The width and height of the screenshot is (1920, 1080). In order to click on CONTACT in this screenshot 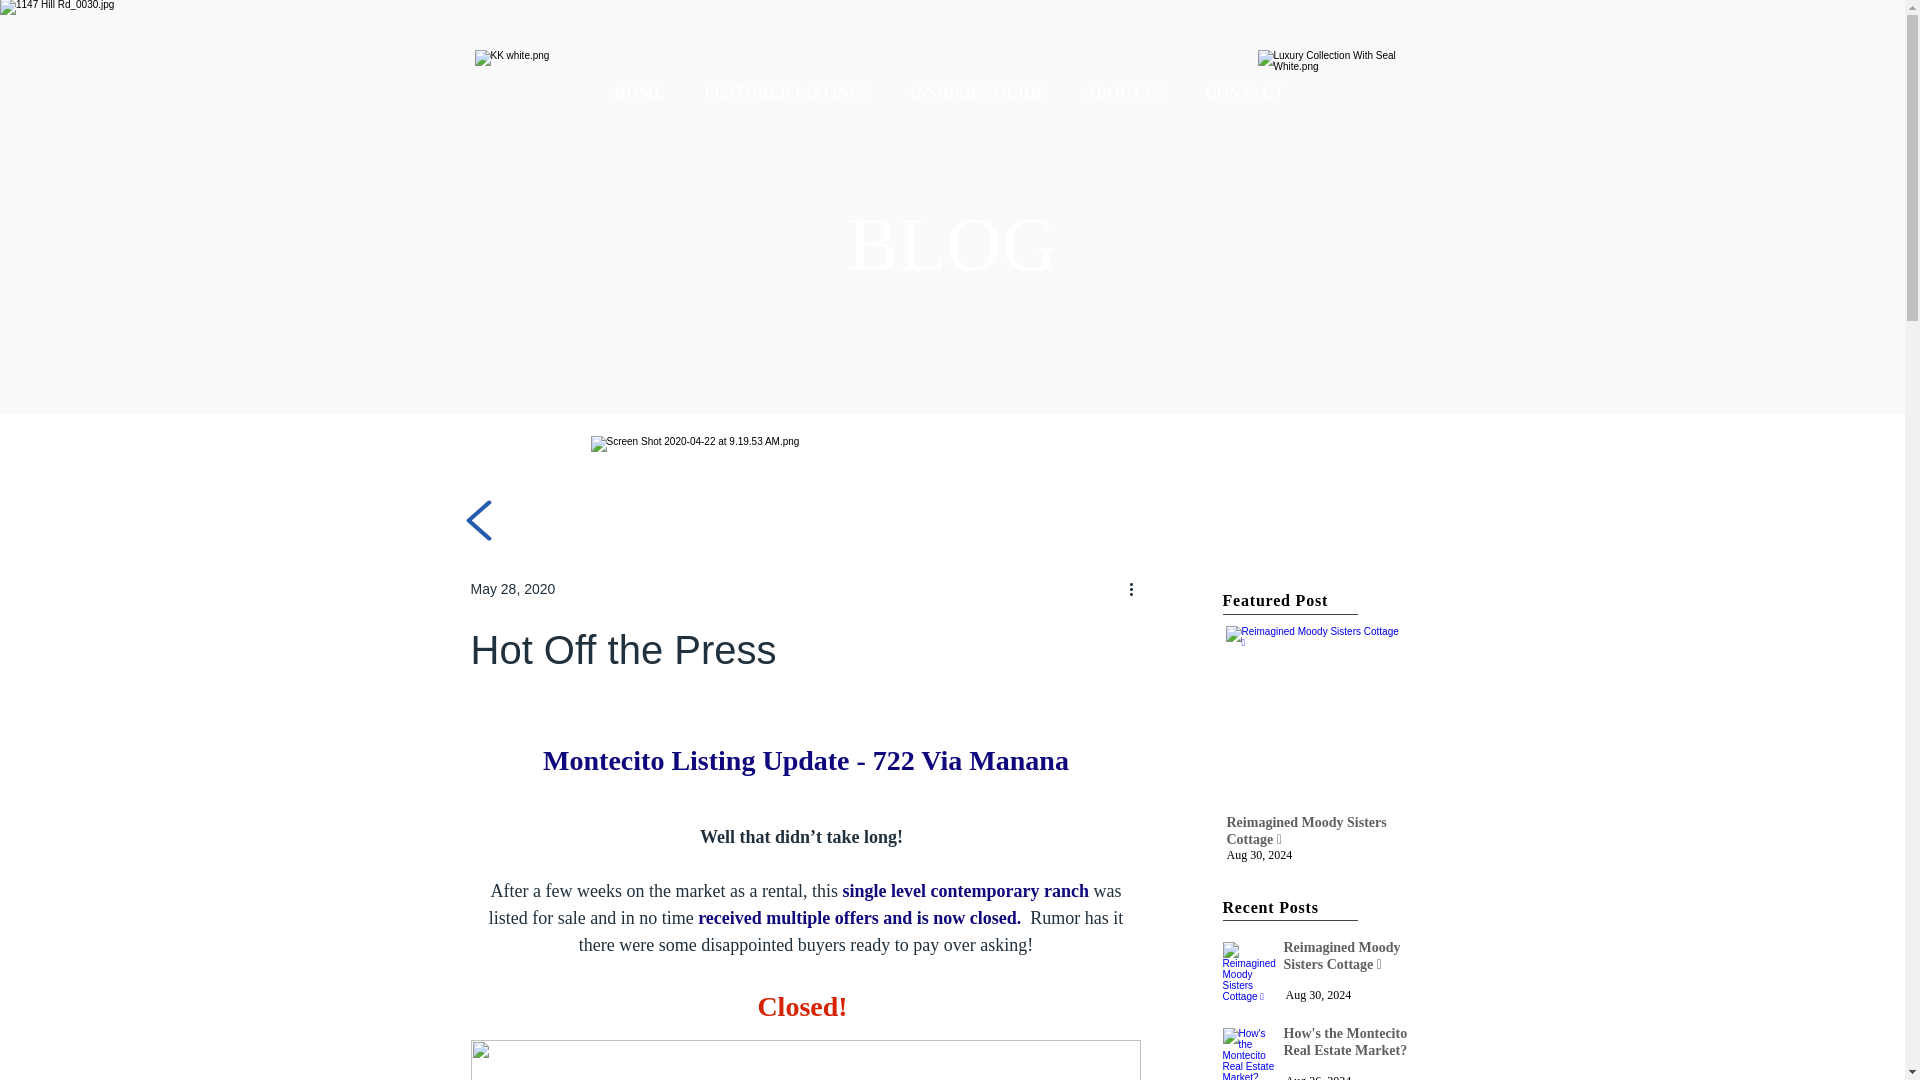, I will do `click(1244, 92)`.